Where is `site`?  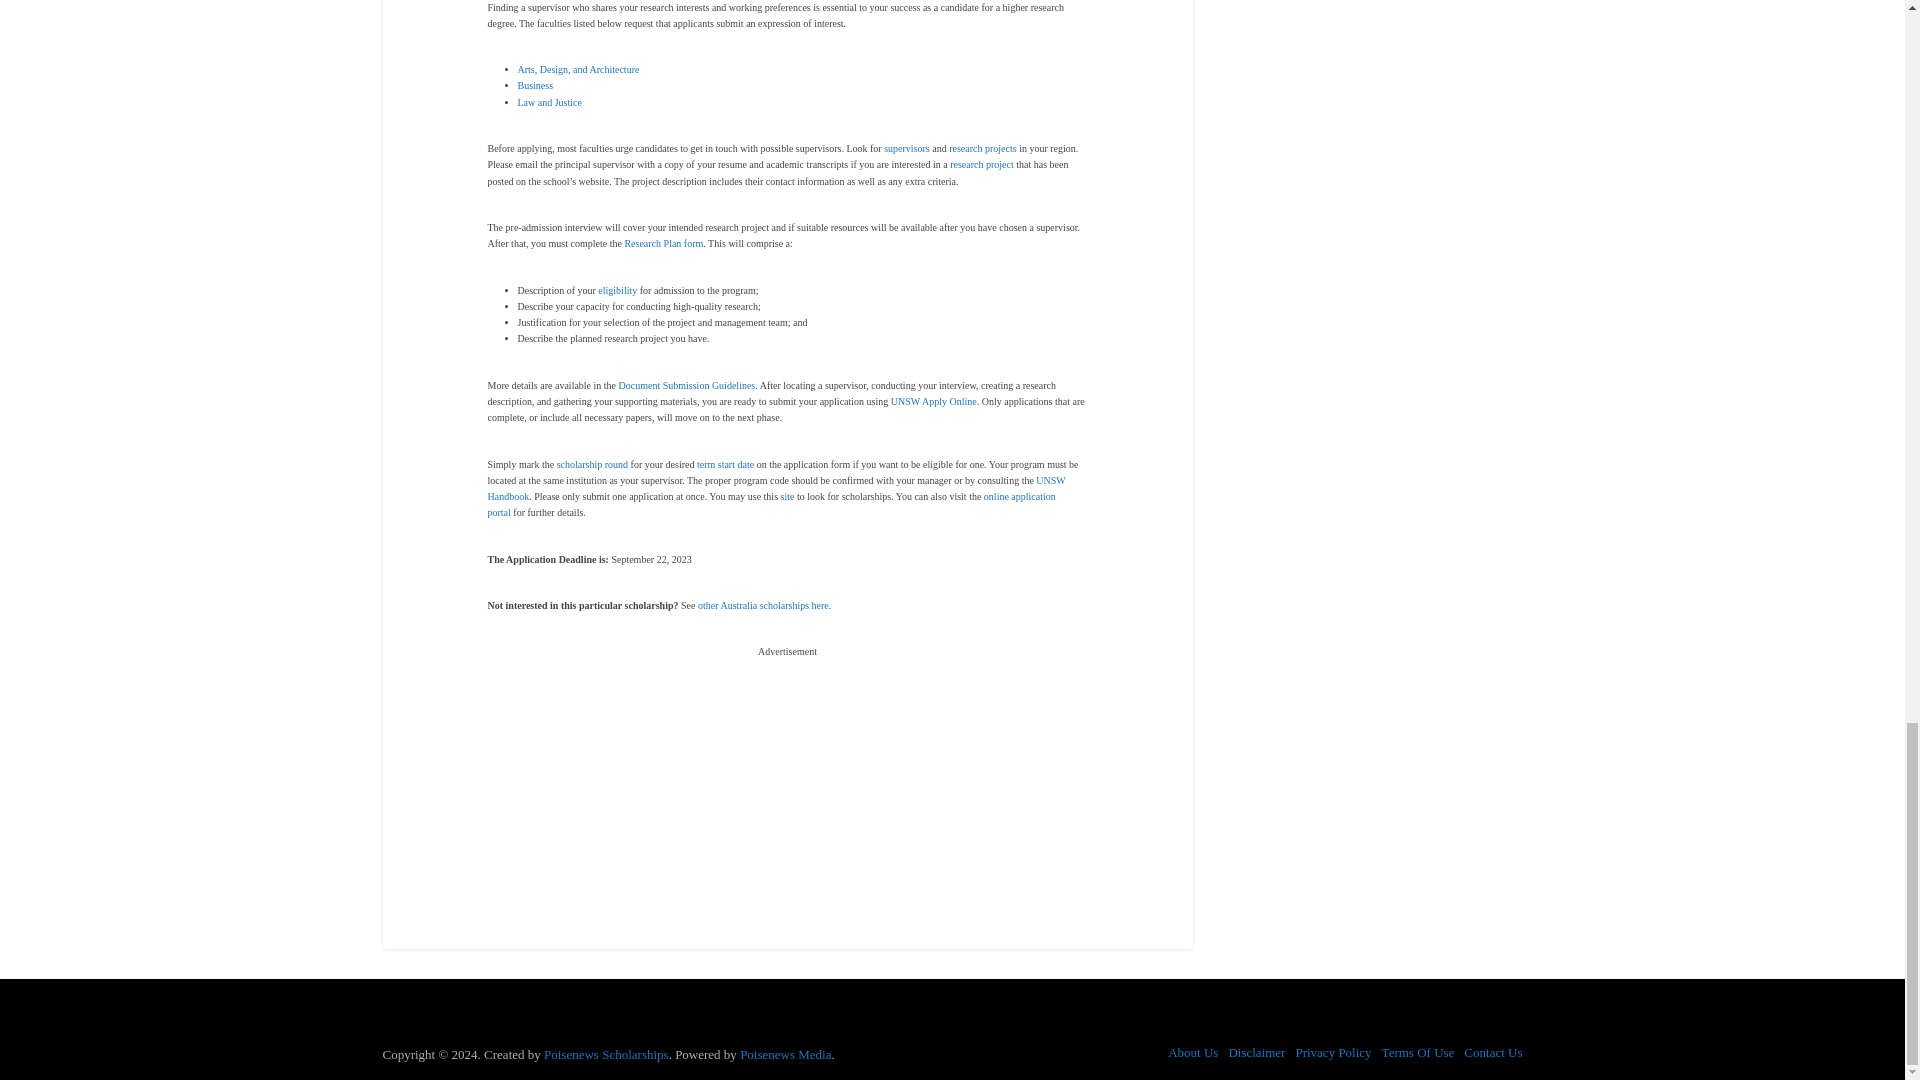
site is located at coordinates (788, 496).